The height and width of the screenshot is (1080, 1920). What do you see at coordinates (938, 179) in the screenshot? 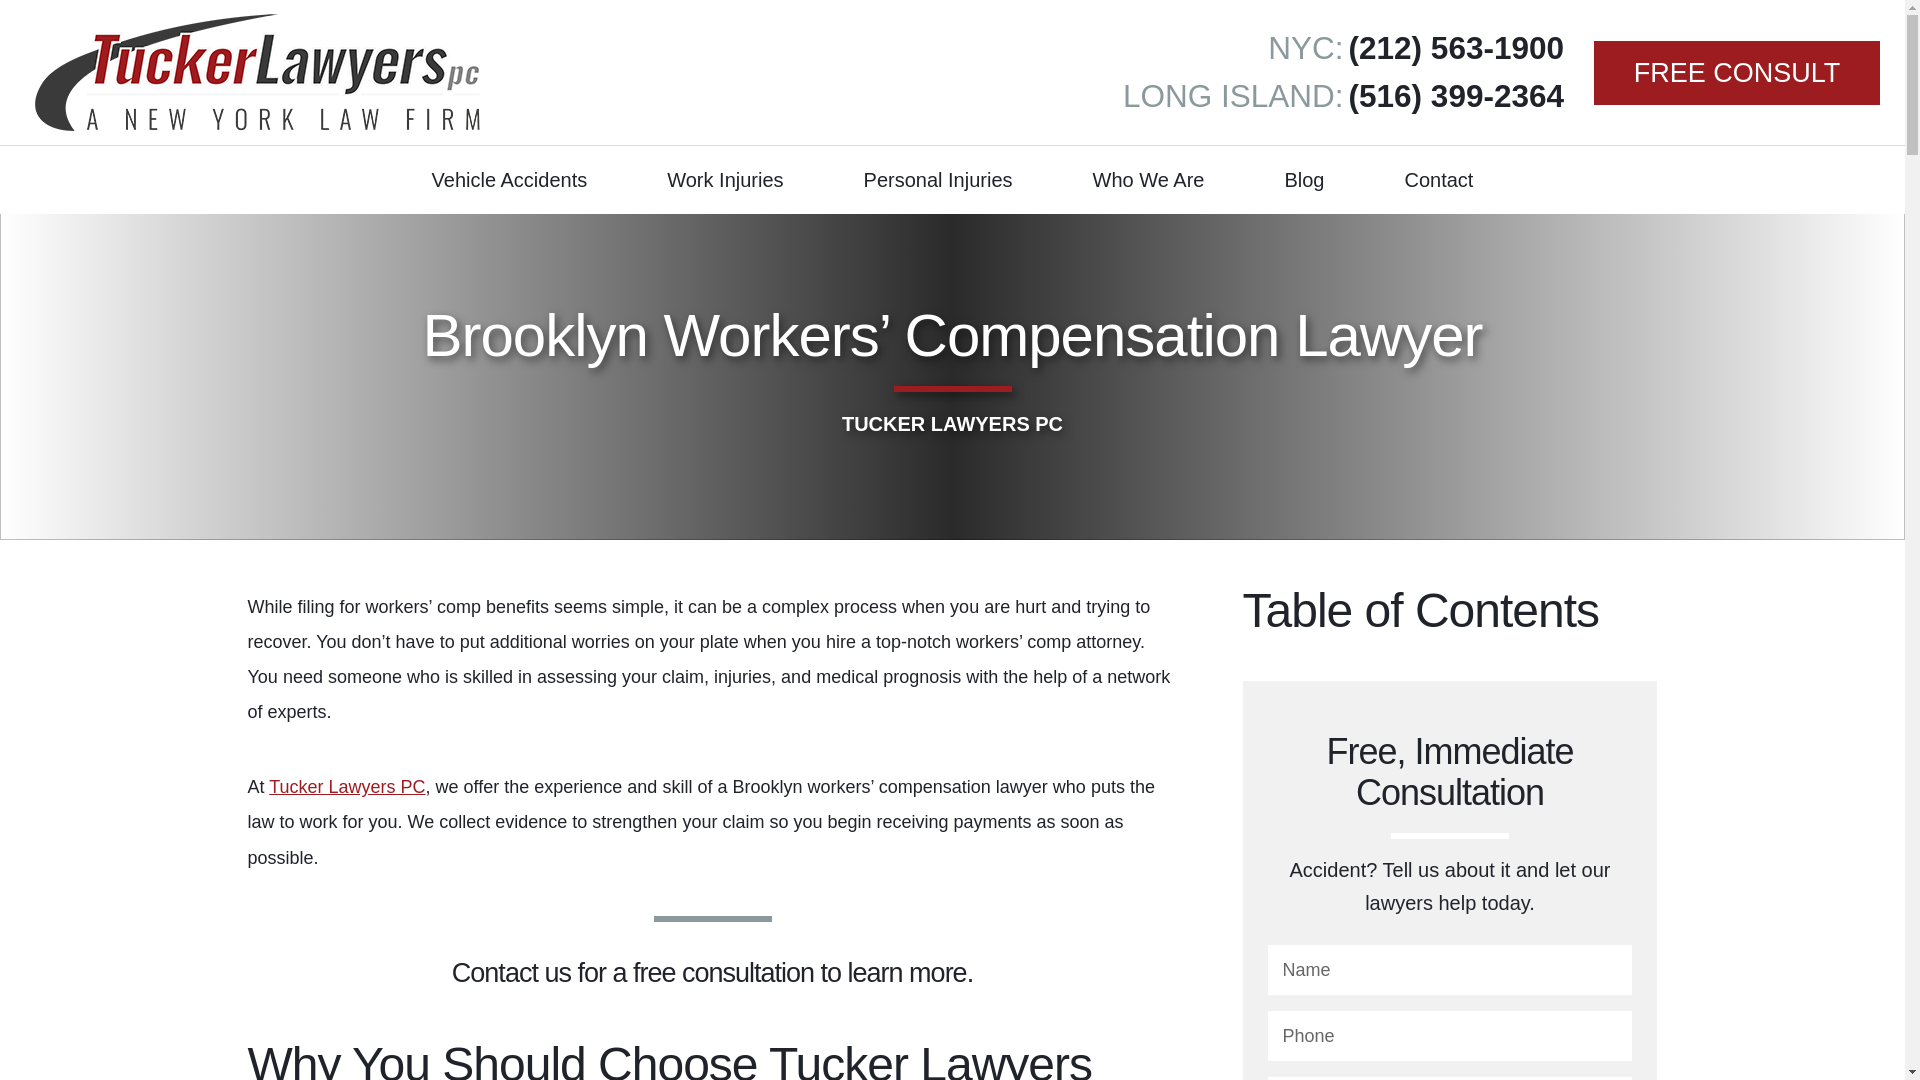
I see `Personal Injuries` at bounding box center [938, 179].